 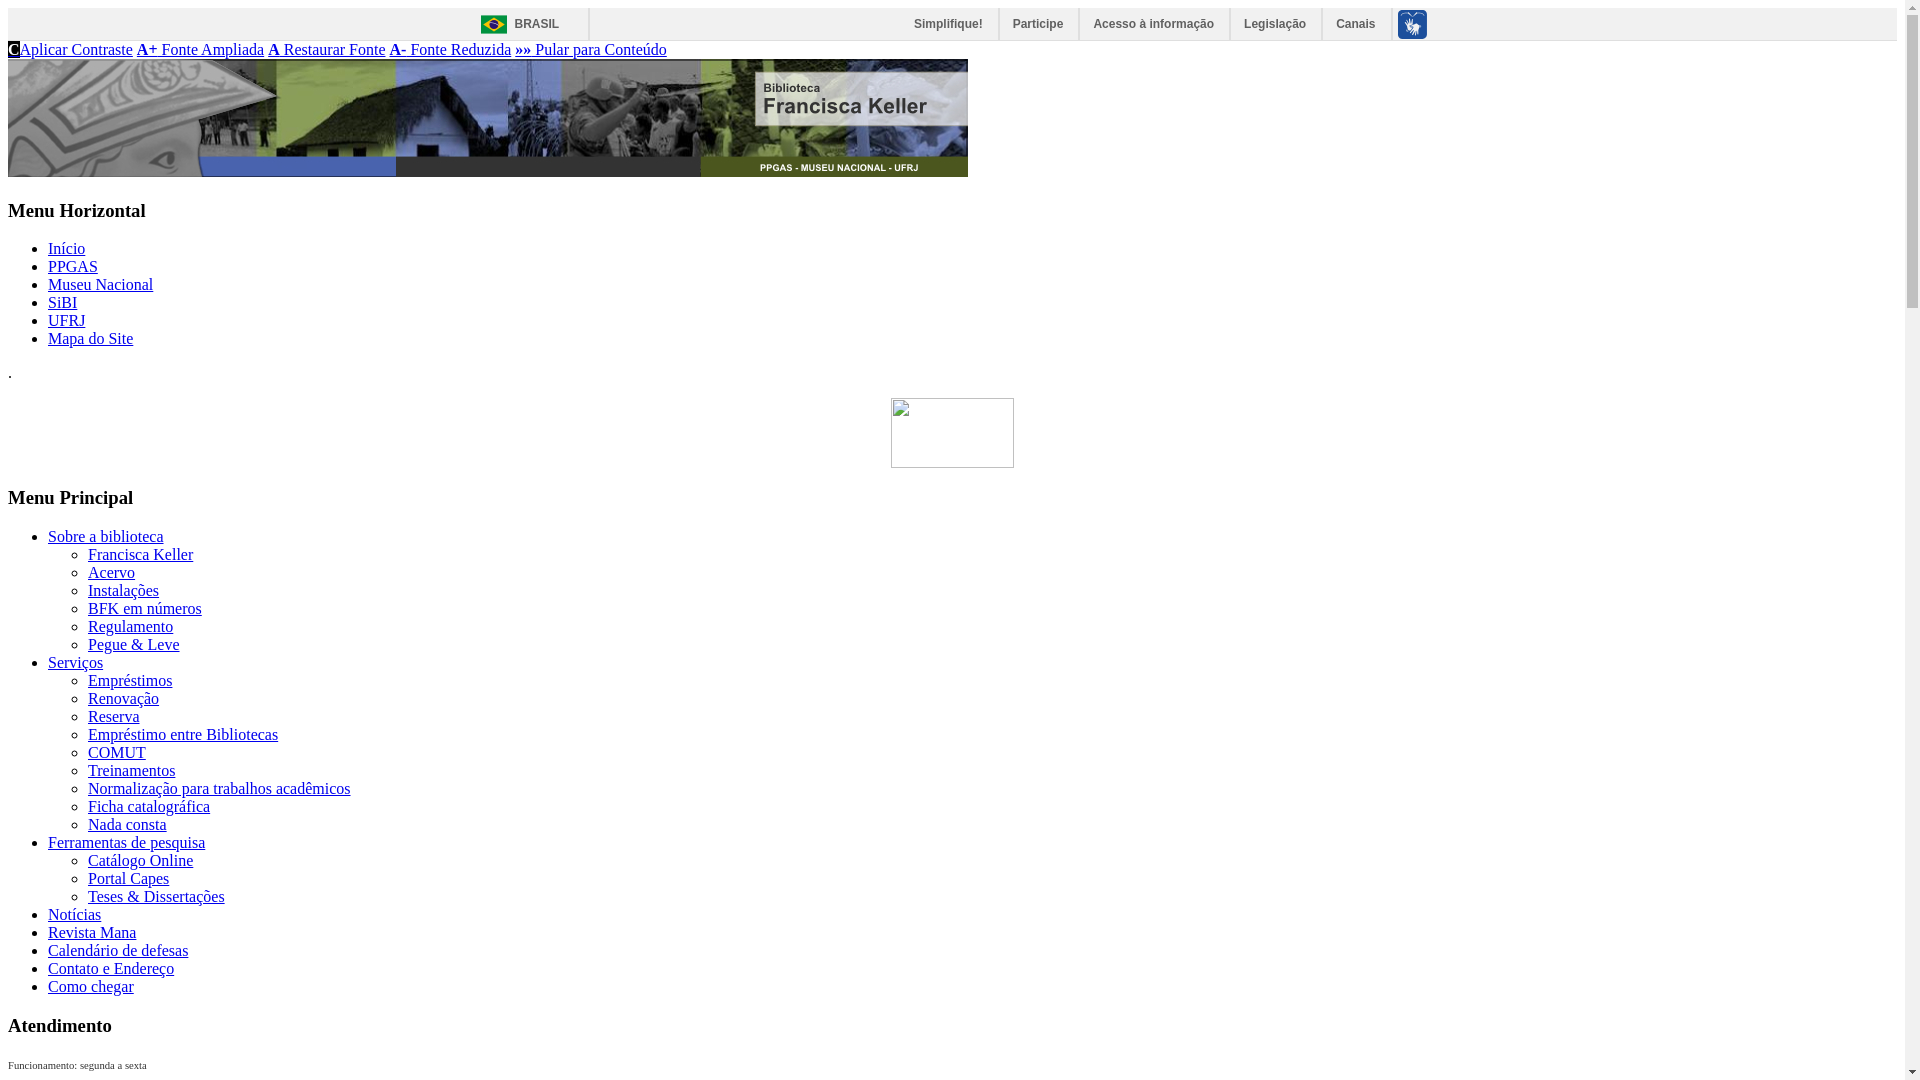 What do you see at coordinates (140, 554) in the screenshot?
I see `Francisca Keller` at bounding box center [140, 554].